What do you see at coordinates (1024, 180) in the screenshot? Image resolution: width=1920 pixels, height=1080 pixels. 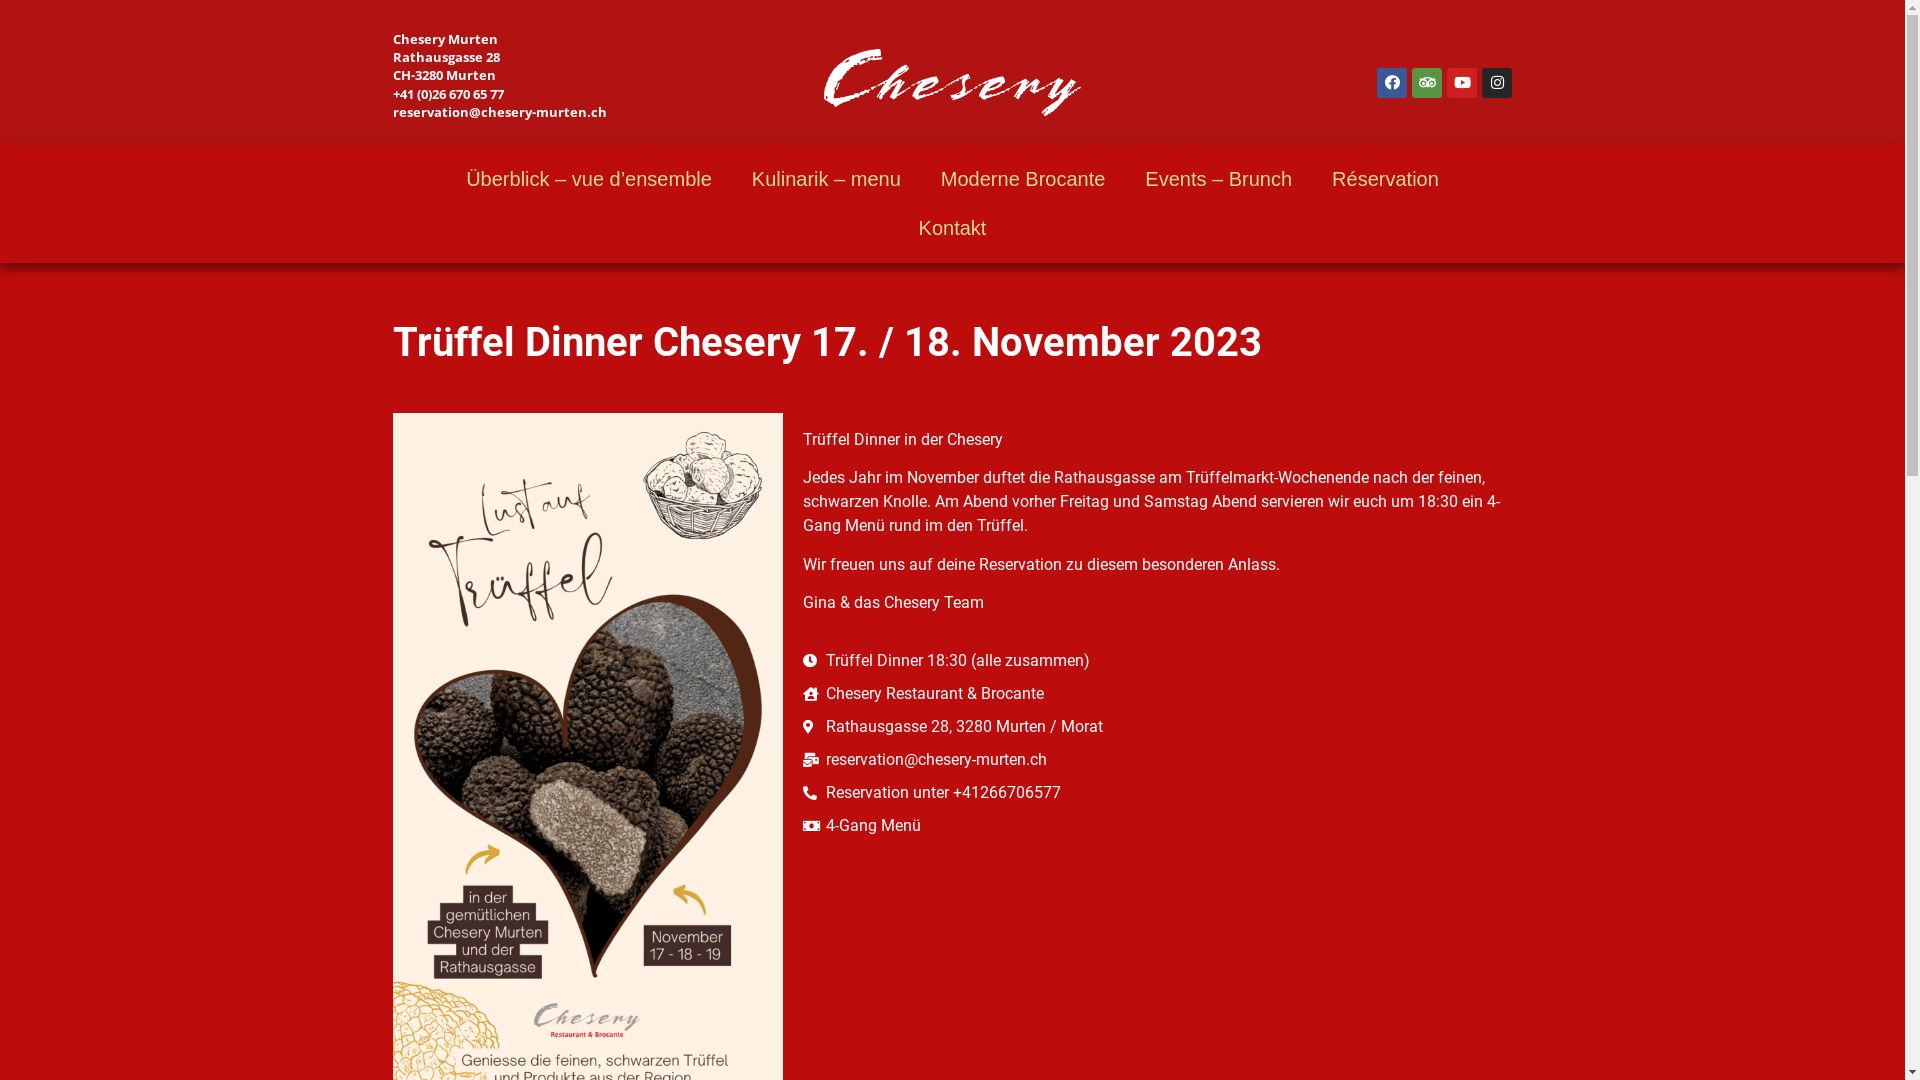 I see `Moderne Brocante` at bounding box center [1024, 180].